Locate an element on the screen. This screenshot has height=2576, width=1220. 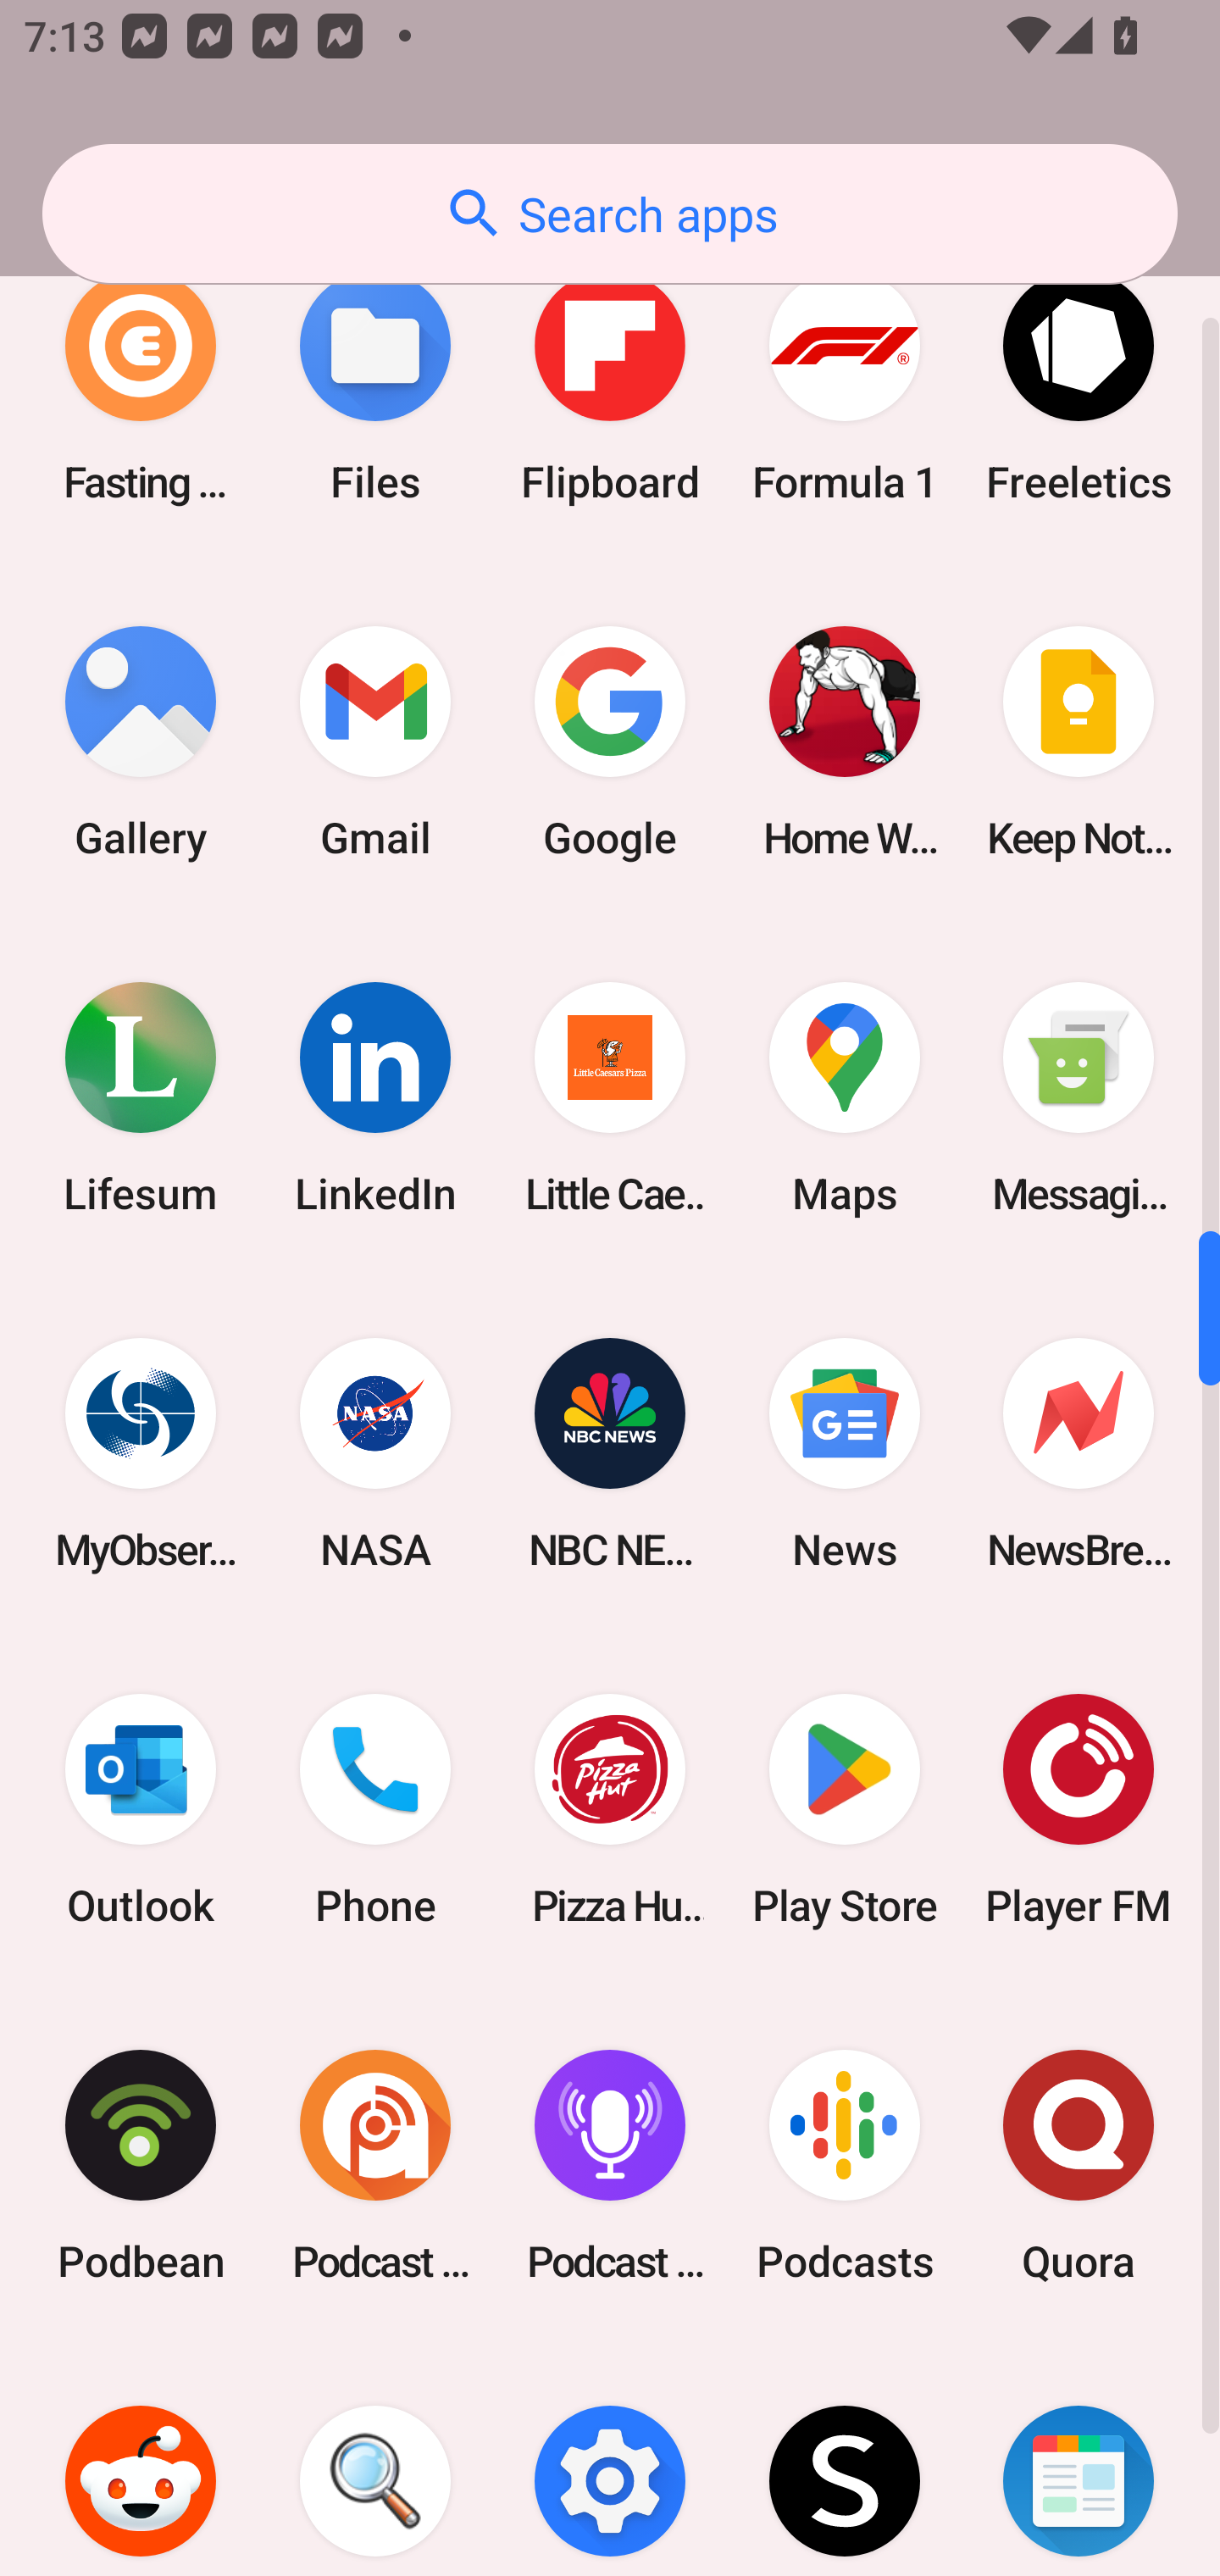
Lifesum is located at coordinates (141, 1096).